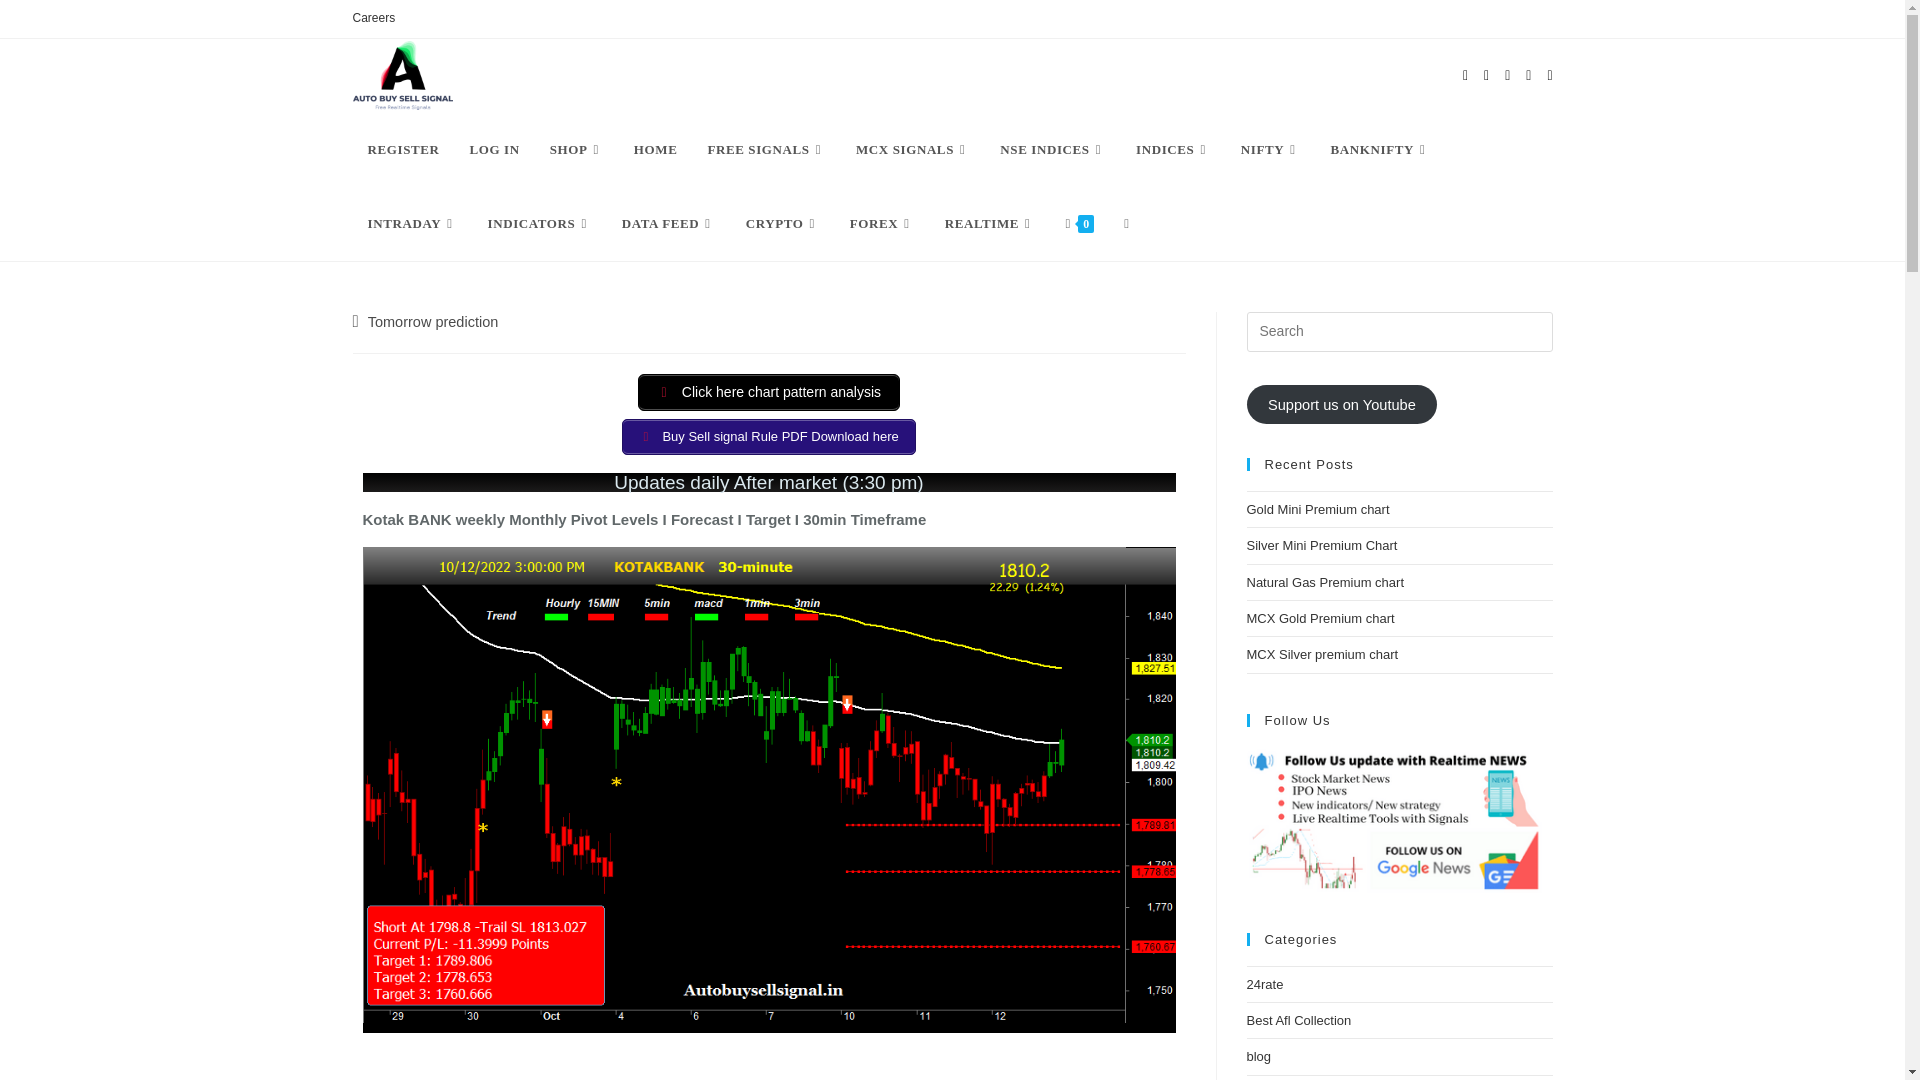 The image size is (1920, 1080). What do you see at coordinates (1398, 820) in the screenshot?
I see `Follow us` at bounding box center [1398, 820].